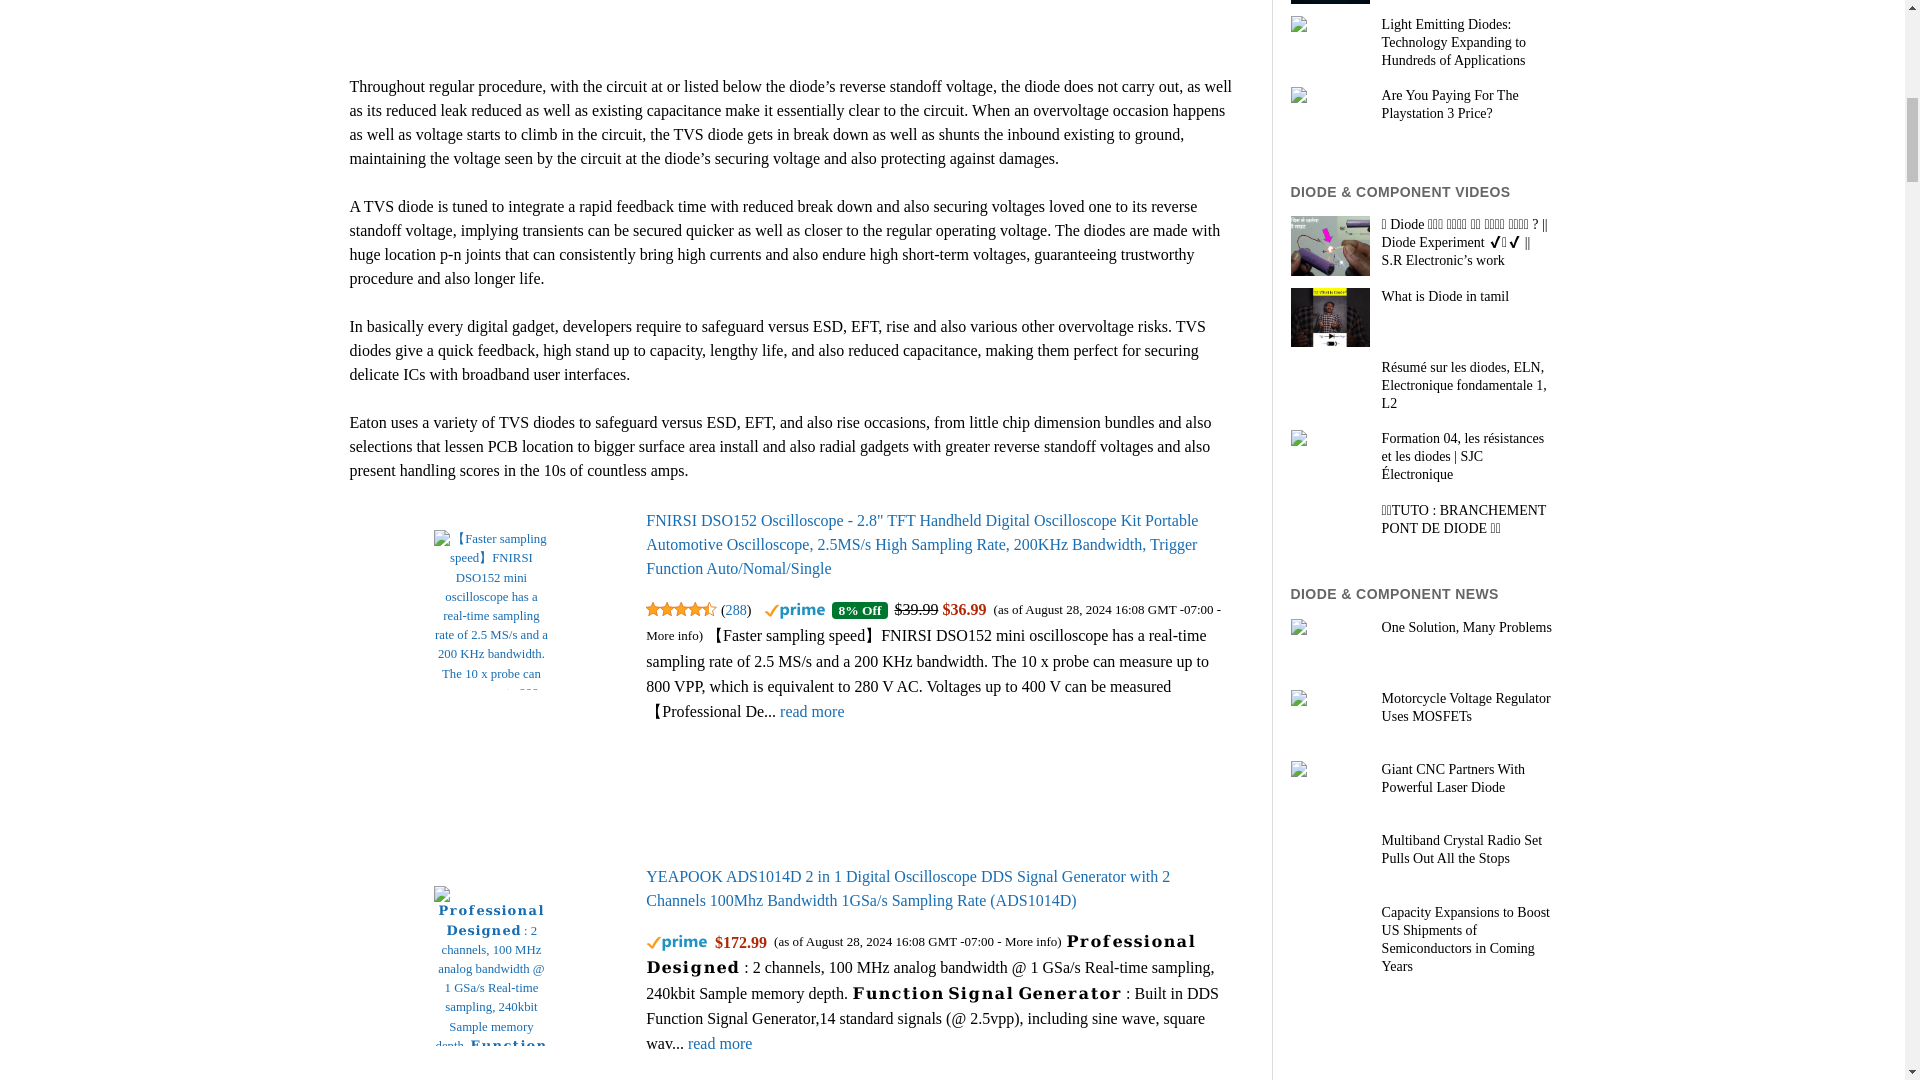  Describe the element at coordinates (672, 634) in the screenshot. I see `More info` at that location.